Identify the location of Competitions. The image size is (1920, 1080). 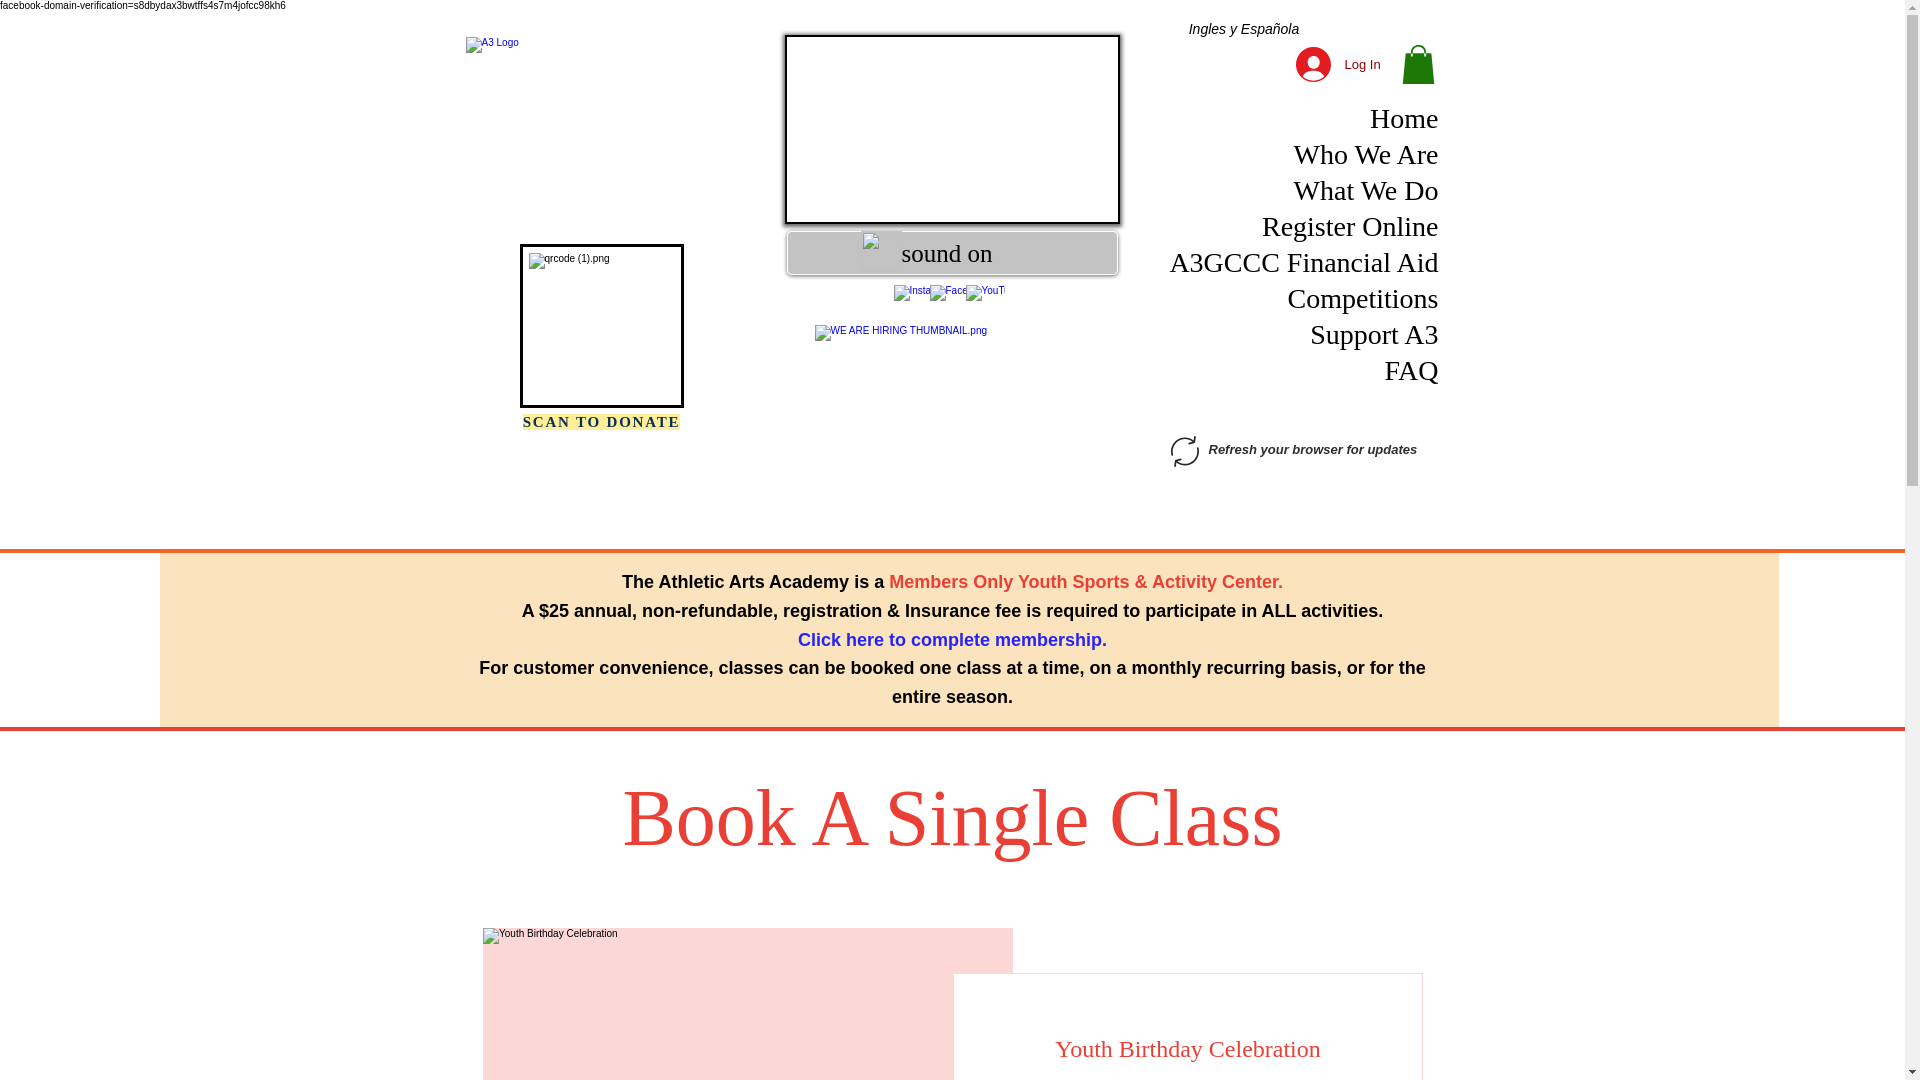
(1326, 298).